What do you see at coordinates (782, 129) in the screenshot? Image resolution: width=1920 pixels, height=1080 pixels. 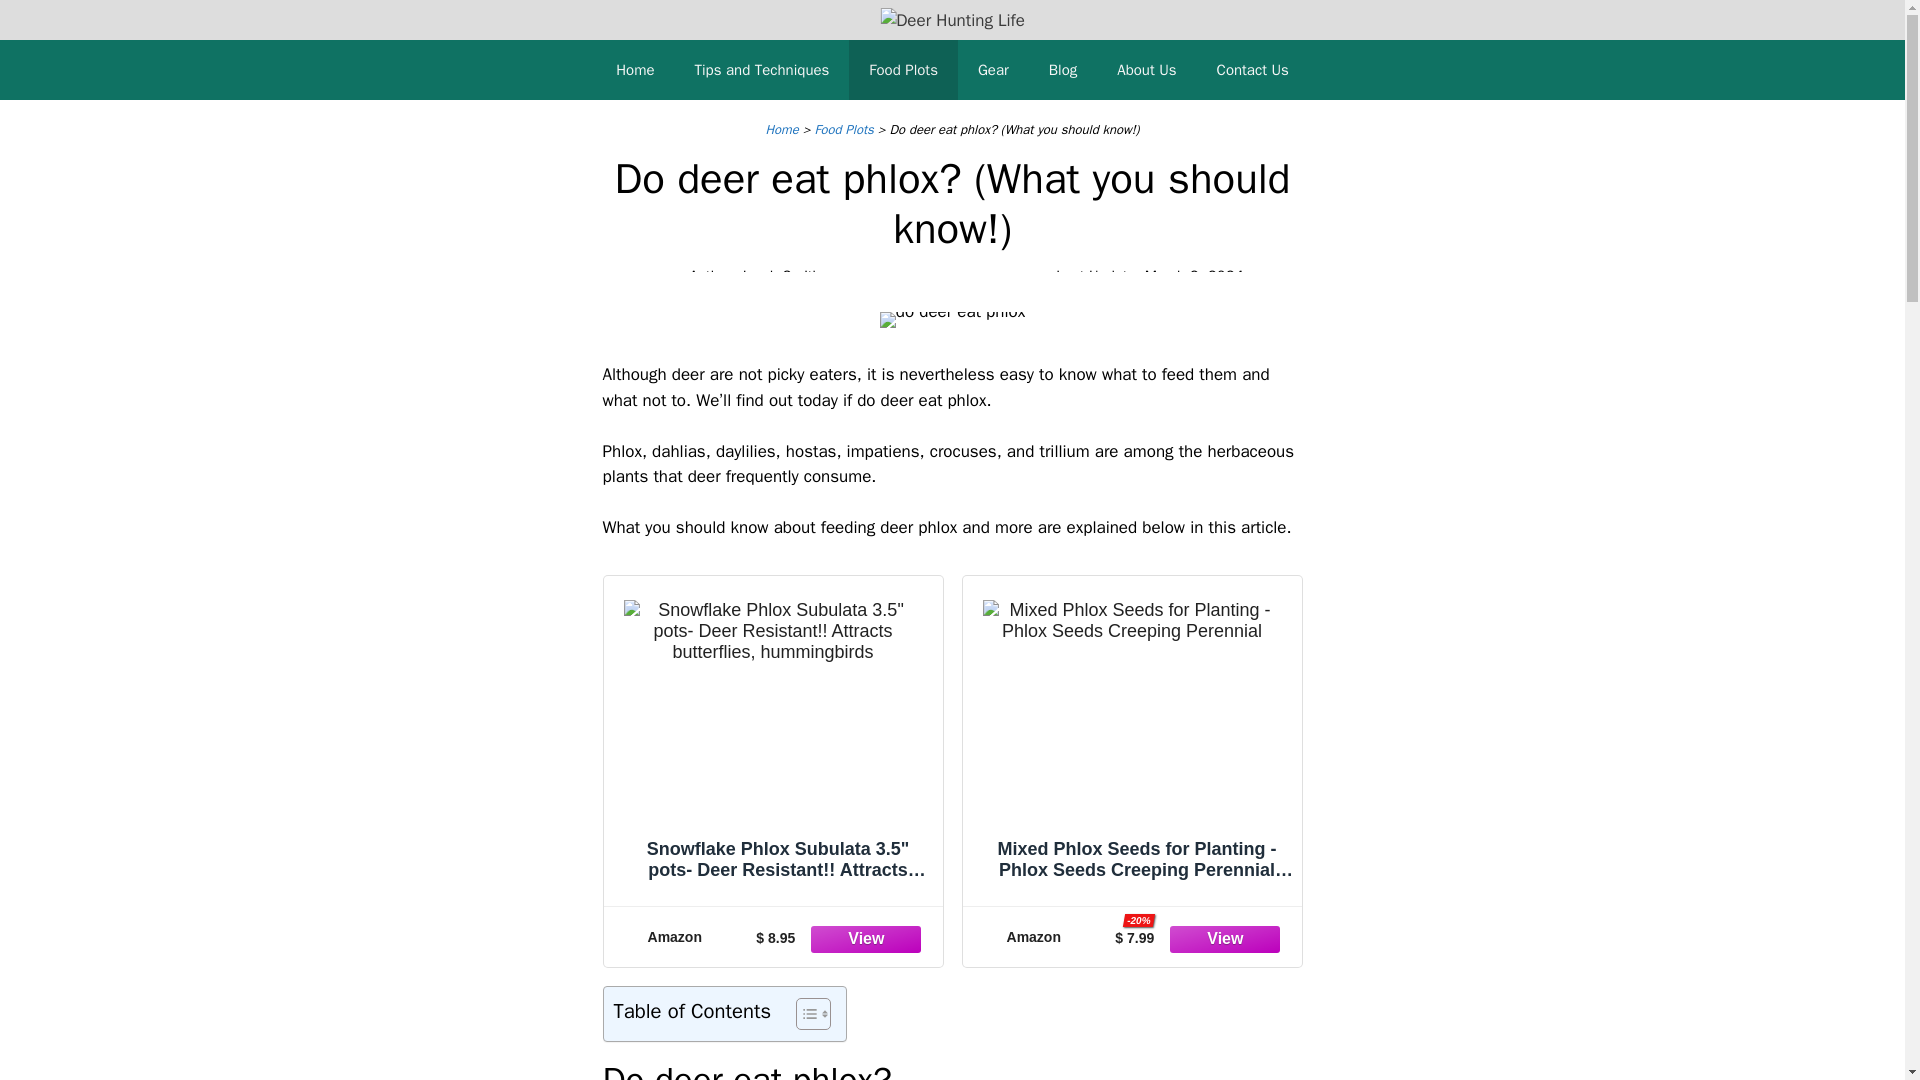 I see `Home` at bounding box center [782, 129].